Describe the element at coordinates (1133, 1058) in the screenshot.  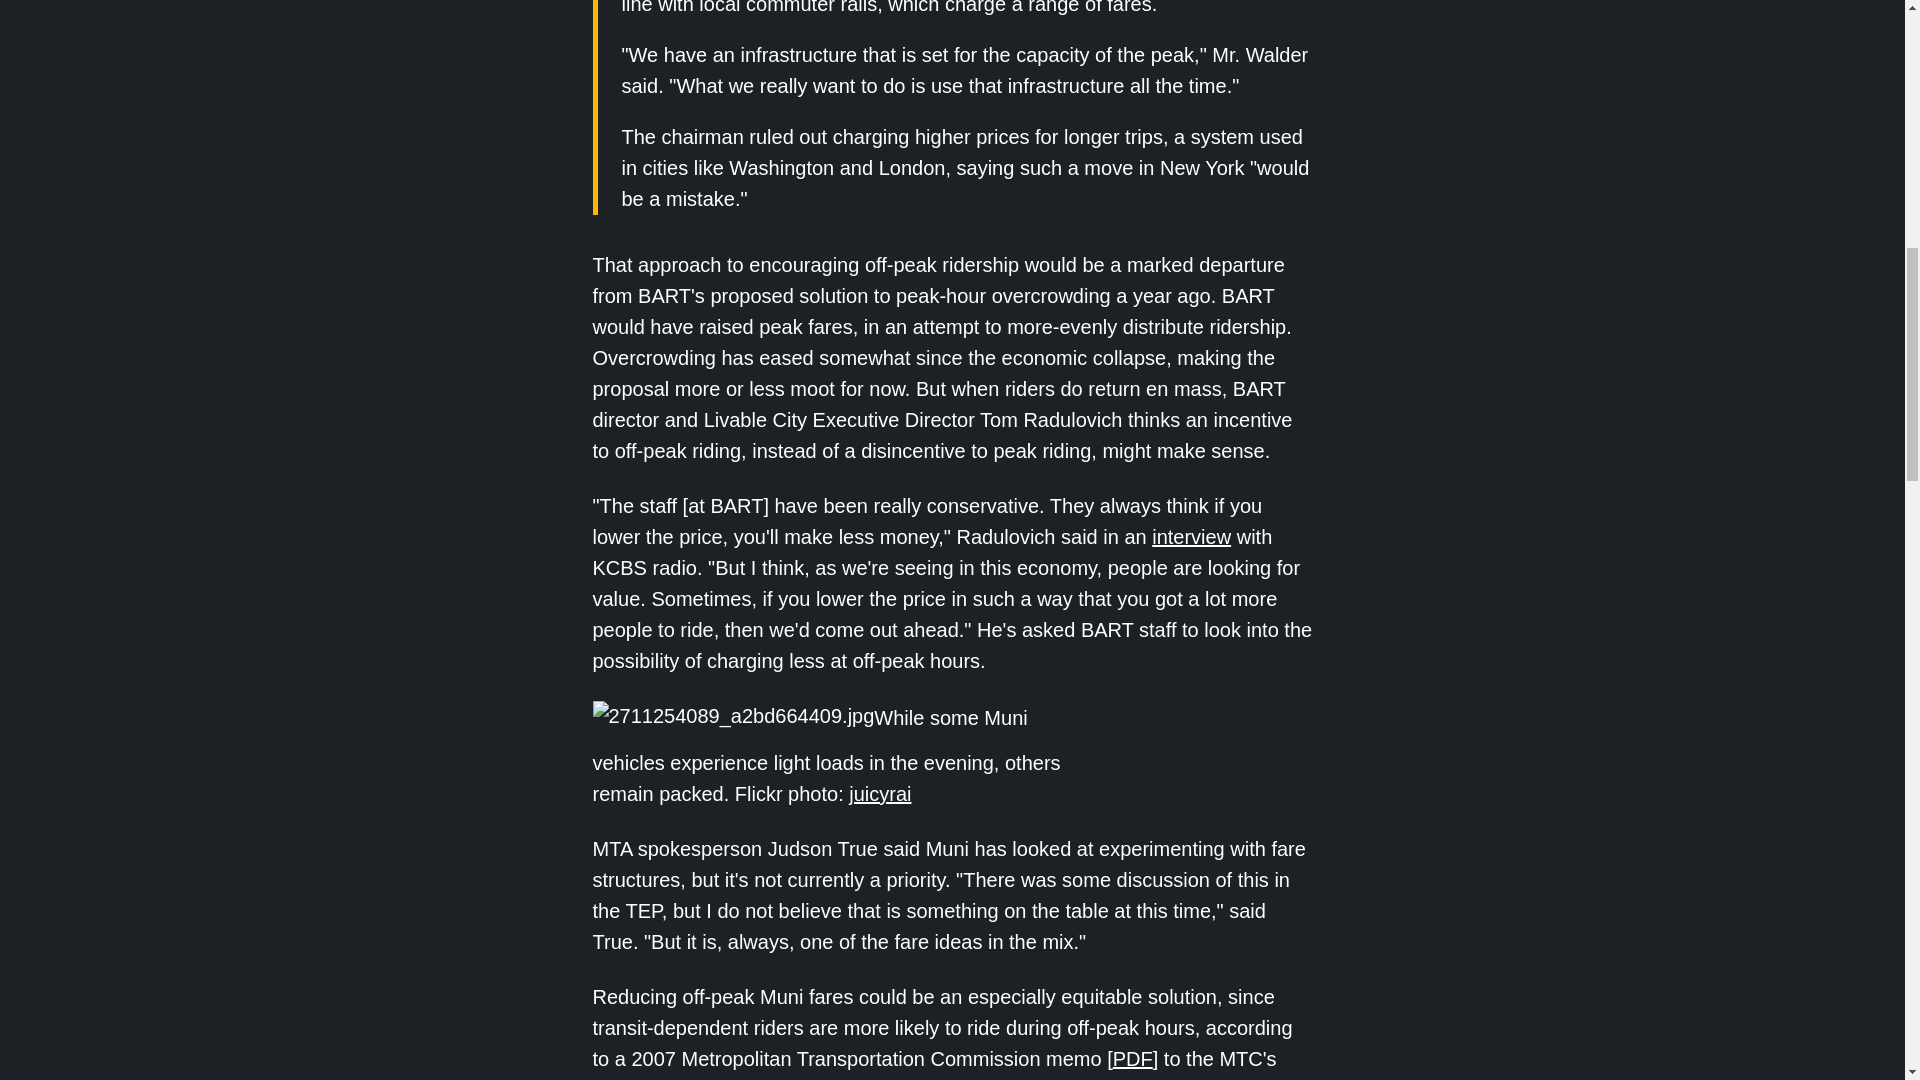
I see `PDF` at that location.